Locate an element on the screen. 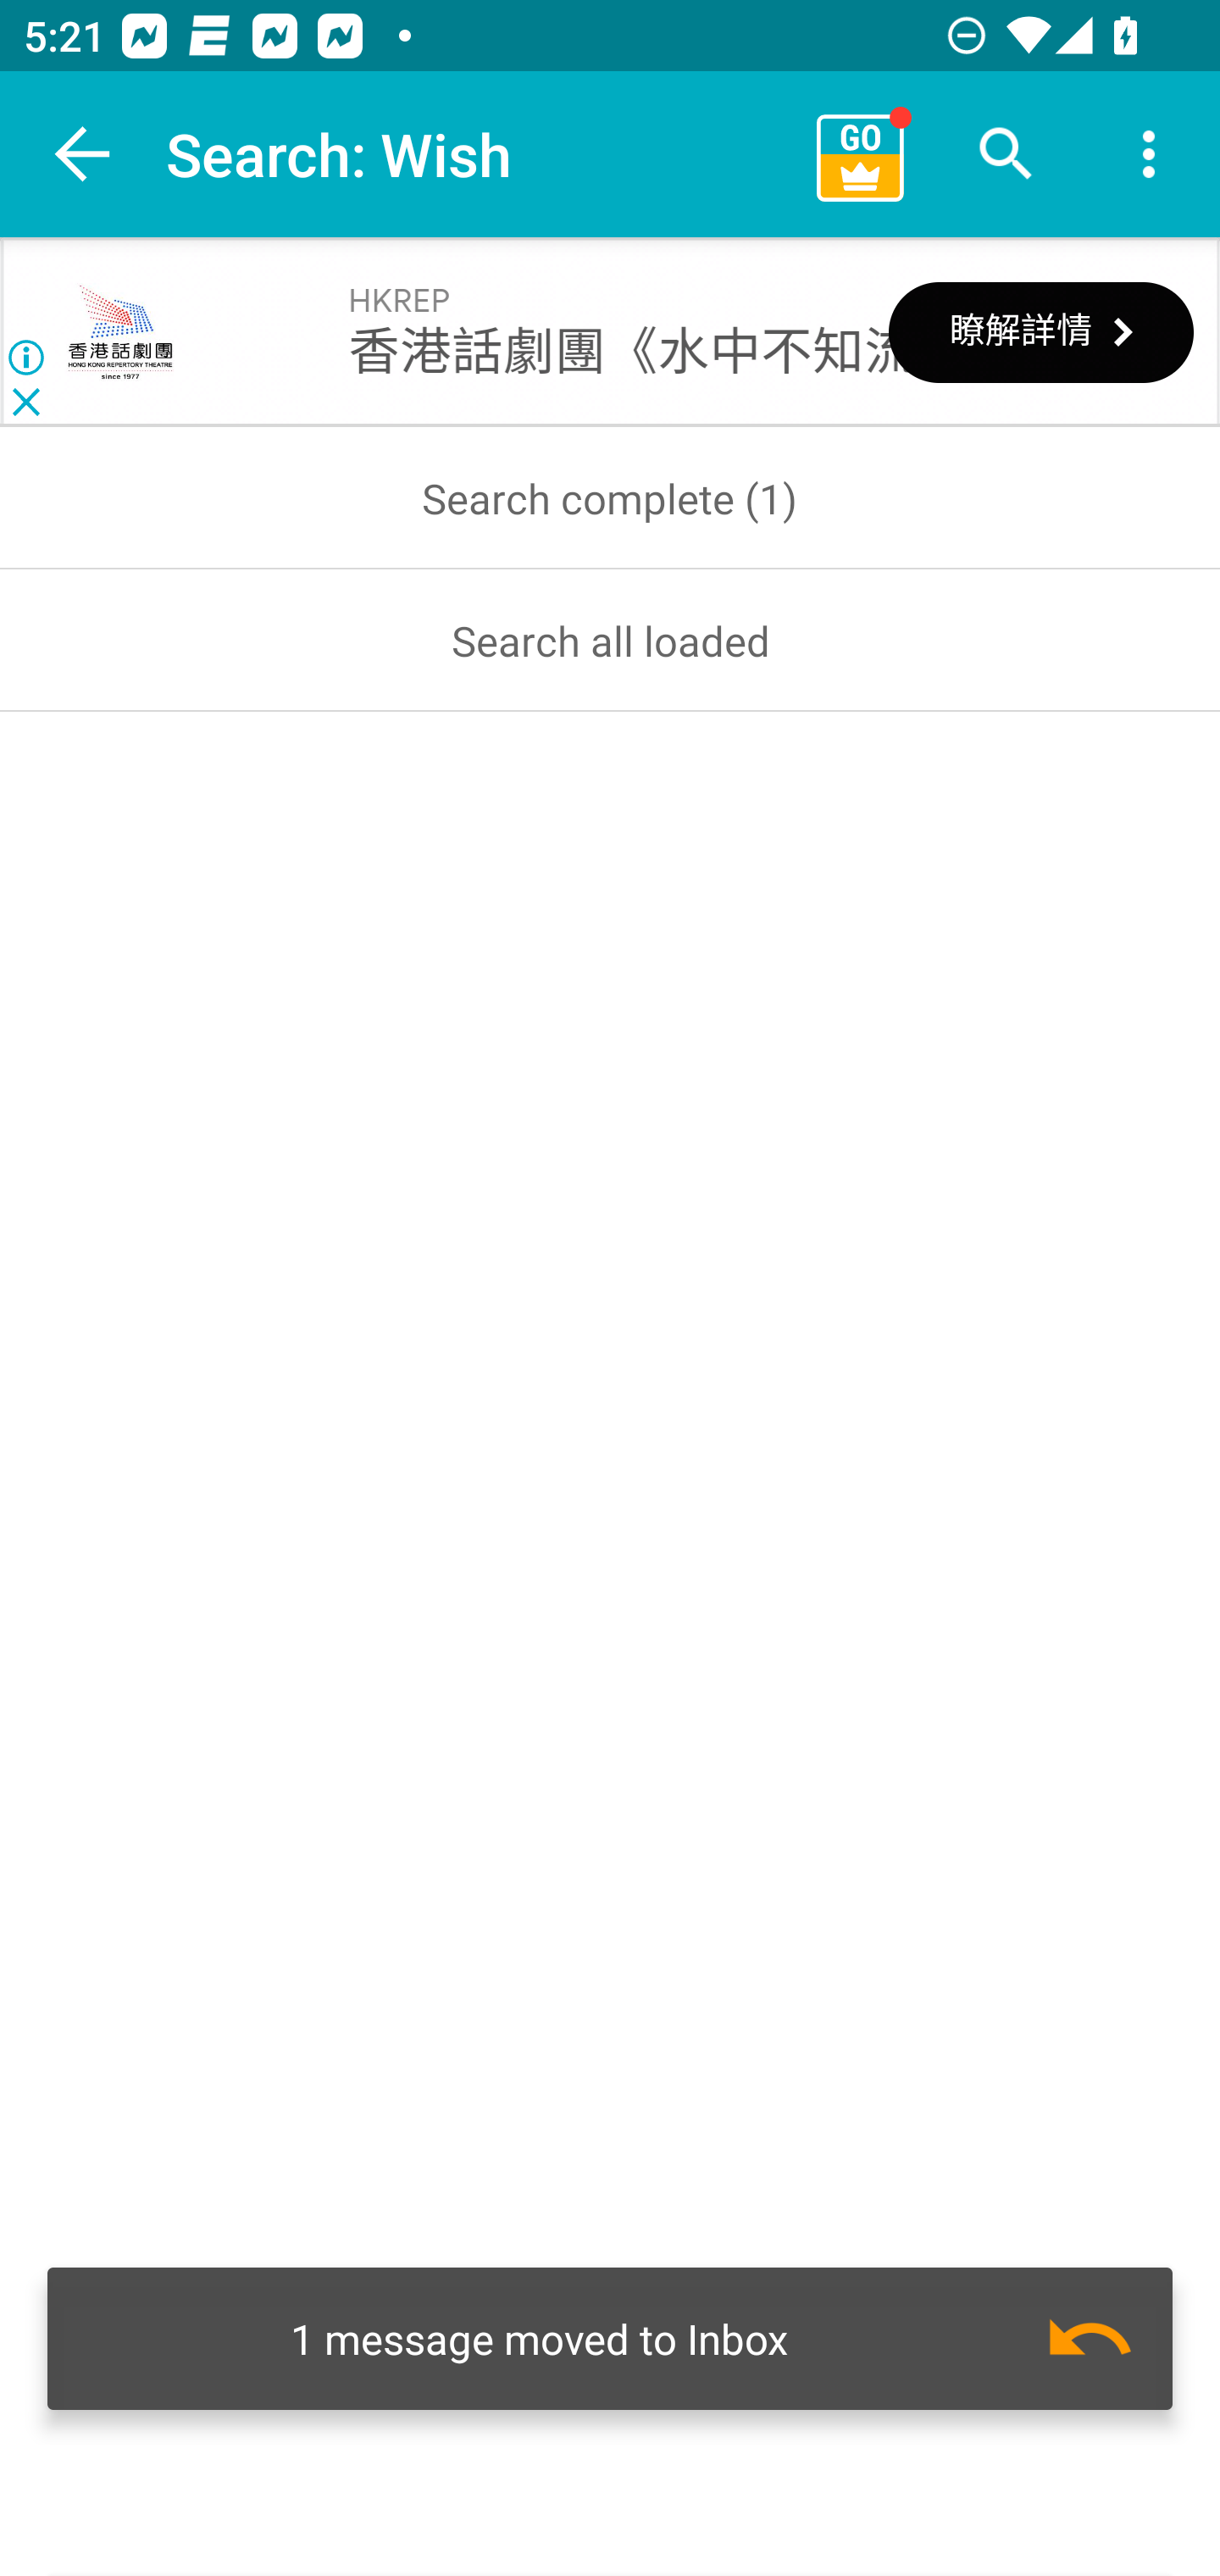  瞭解詳情 is located at coordinates (1040, 332).